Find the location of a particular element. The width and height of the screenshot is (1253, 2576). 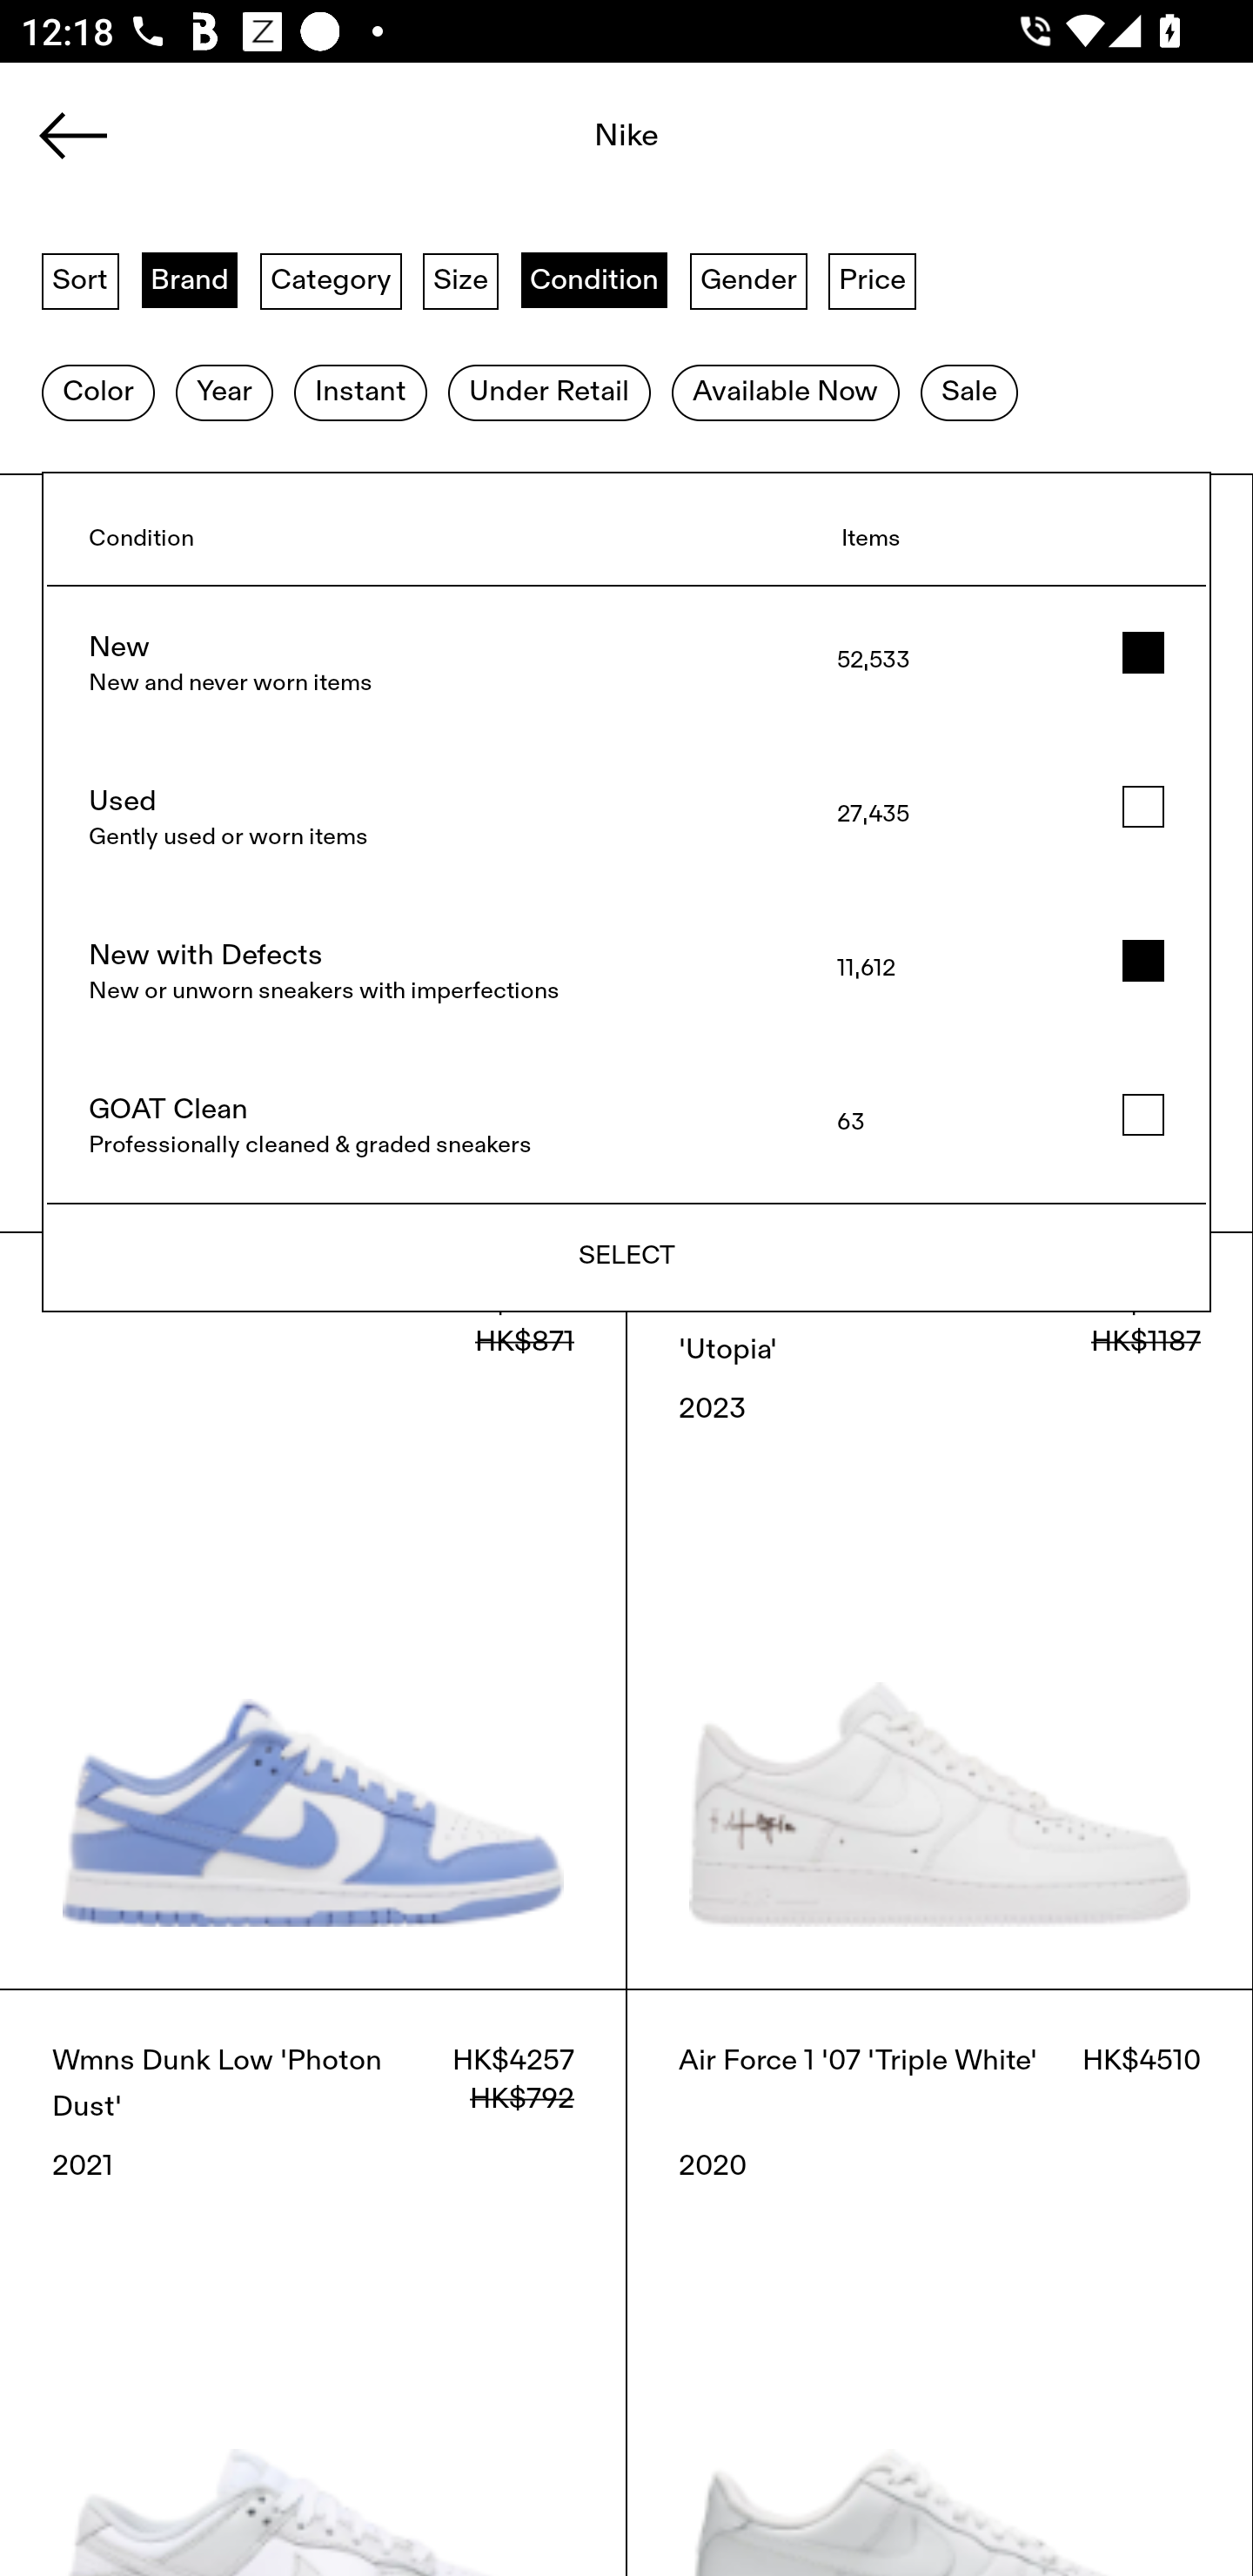

Available Now is located at coordinates (785, 392).